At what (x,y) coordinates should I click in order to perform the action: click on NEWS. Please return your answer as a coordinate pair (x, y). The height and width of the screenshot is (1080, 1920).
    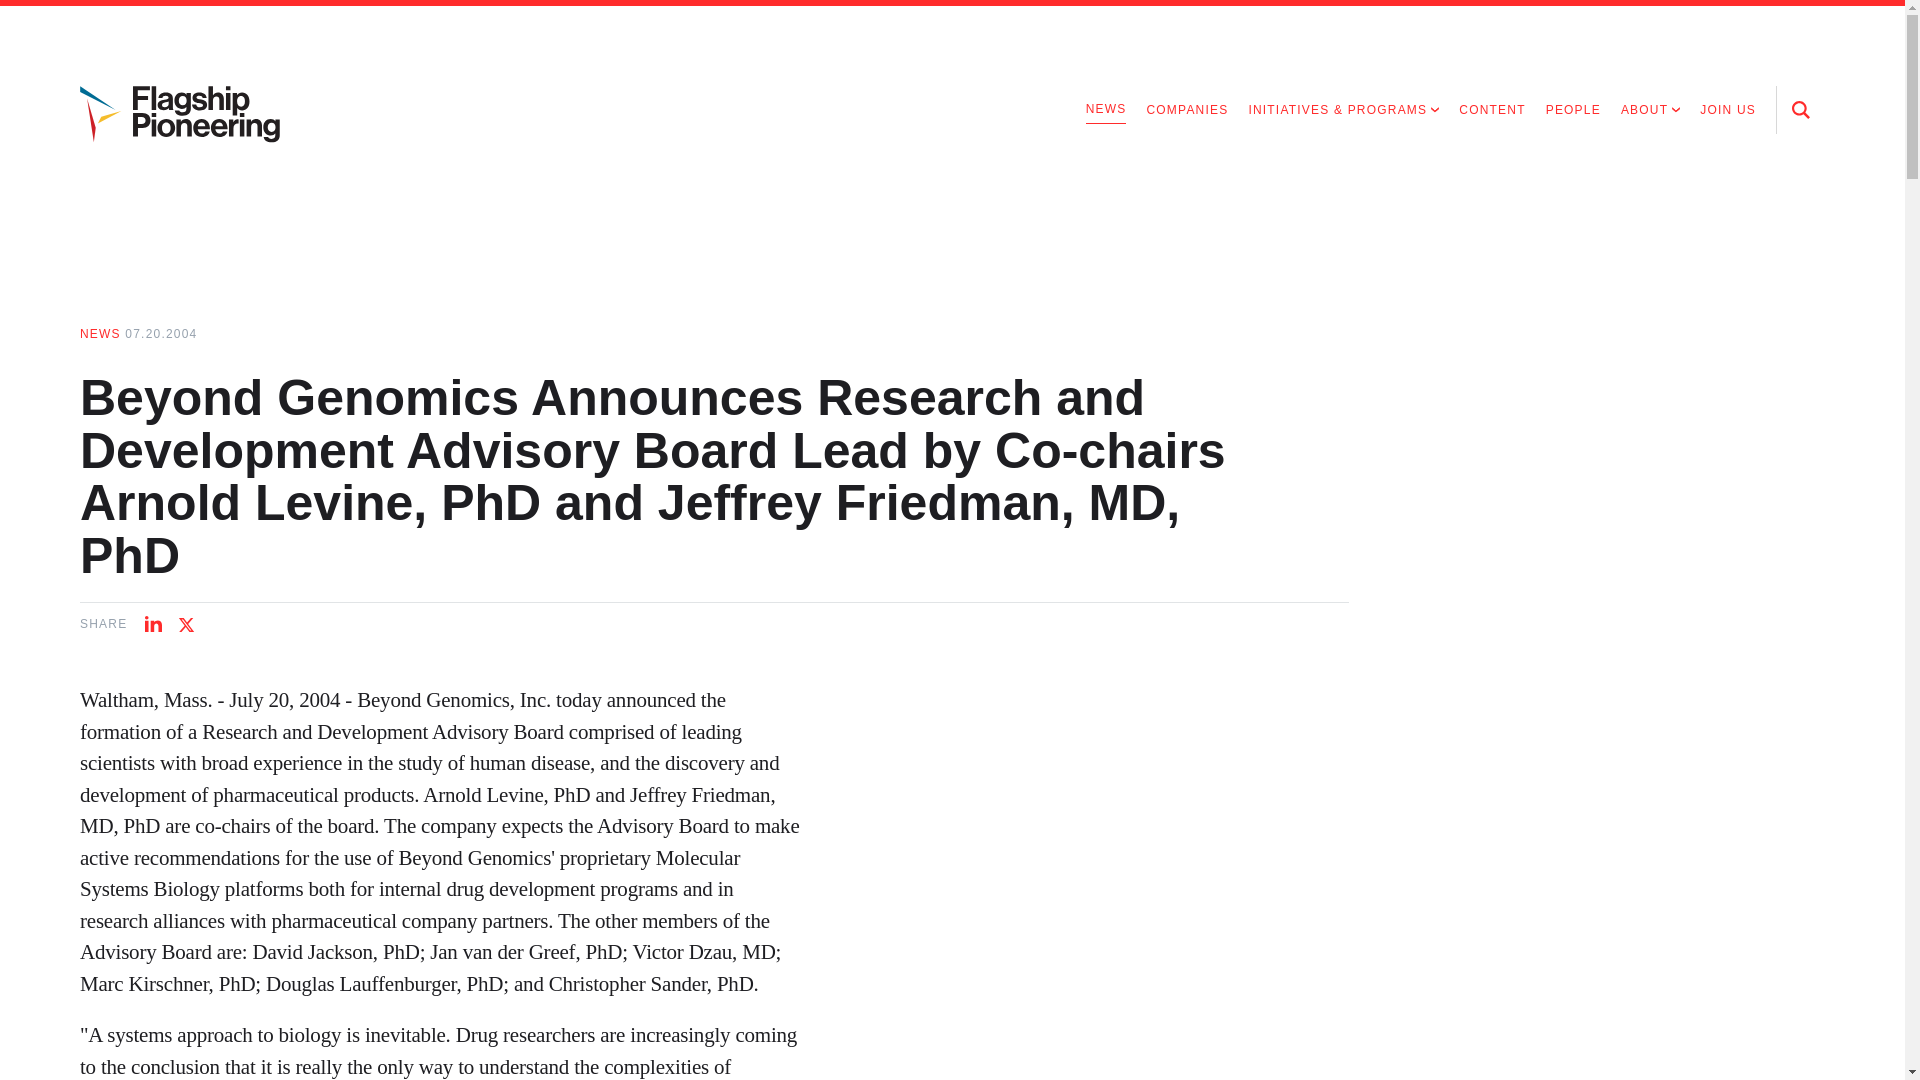
    Looking at the image, I should click on (1106, 110).